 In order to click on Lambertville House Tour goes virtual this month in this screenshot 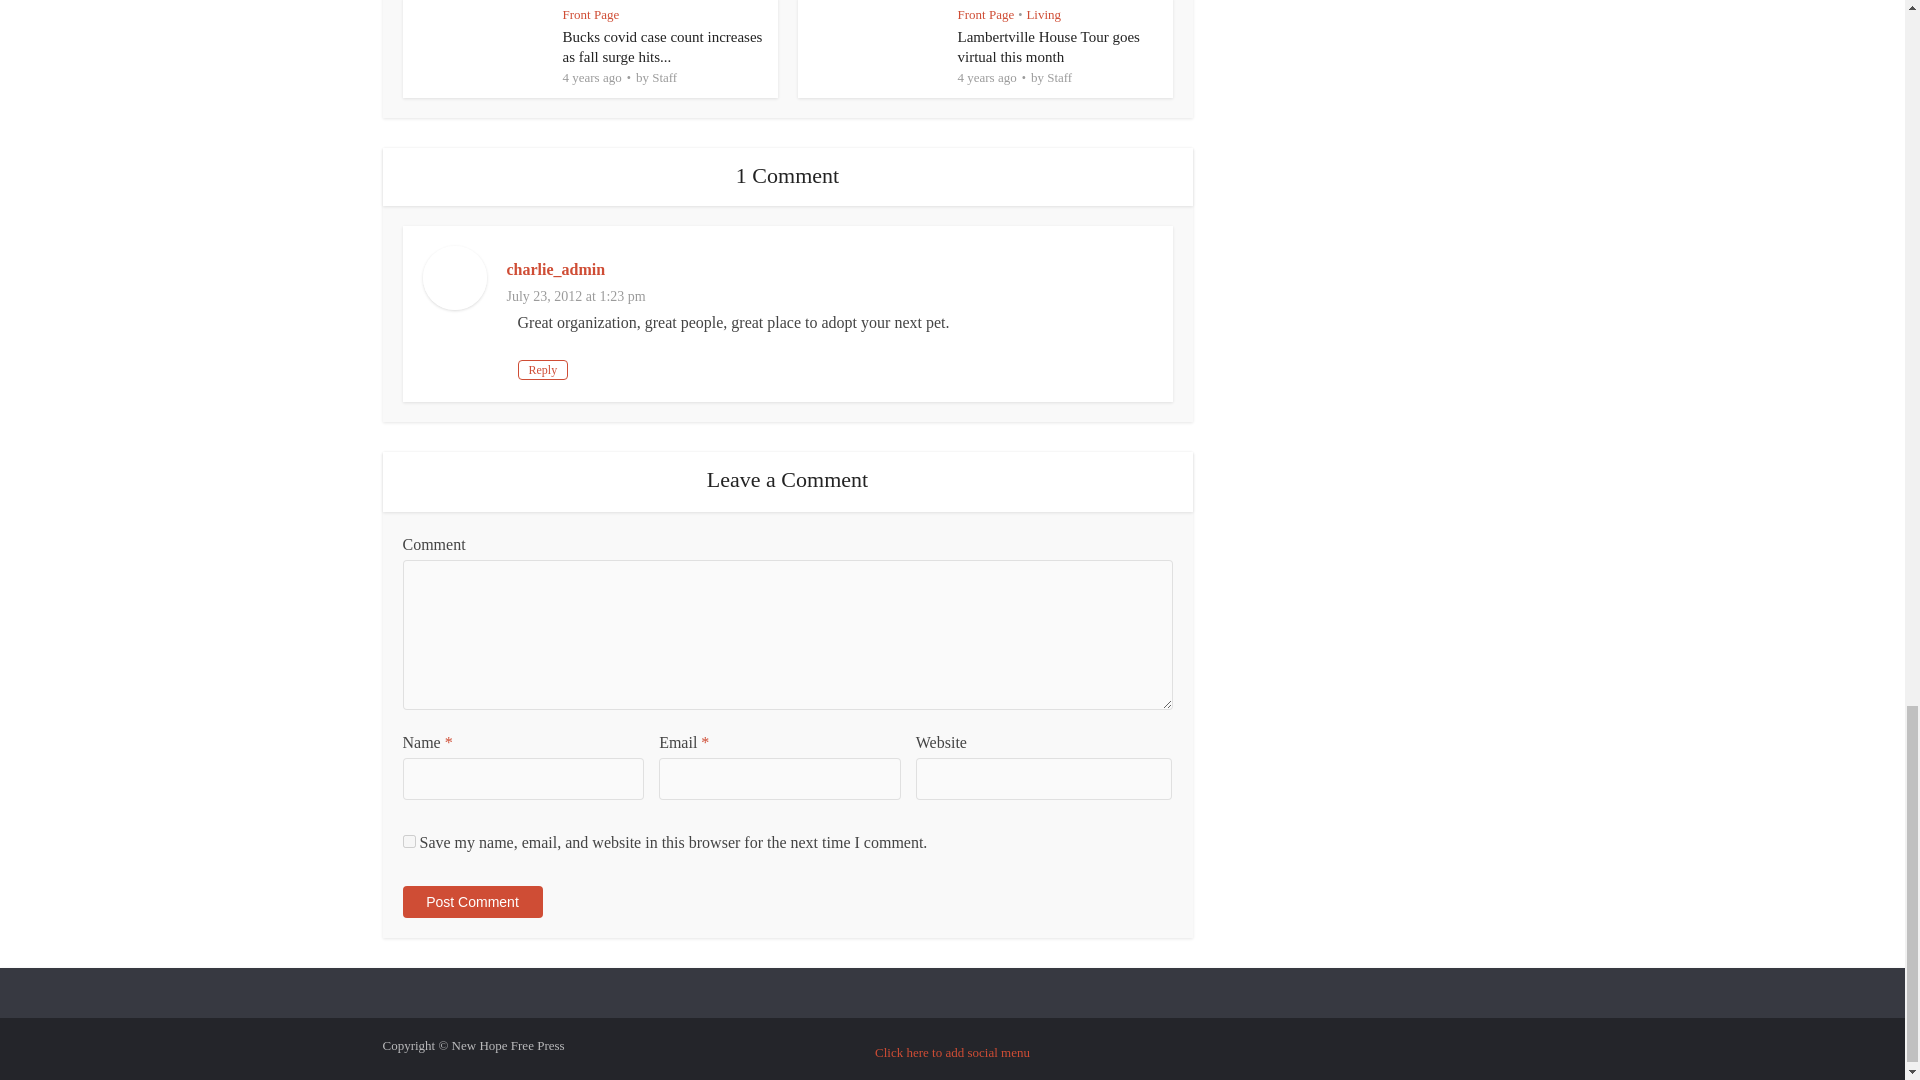, I will do `click(1049, 46)`.